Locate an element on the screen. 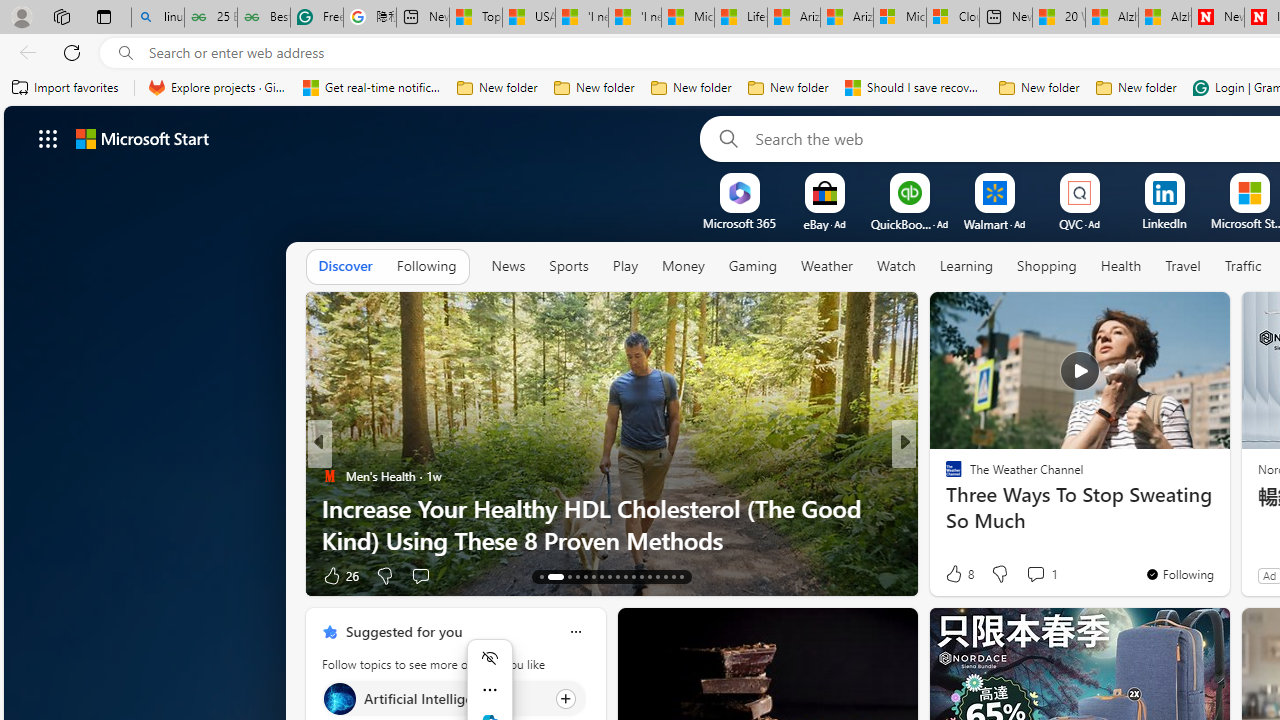 This screenshot has height=720, width=1280. View comments 2 Comment is located at coordinates (1035, 574).